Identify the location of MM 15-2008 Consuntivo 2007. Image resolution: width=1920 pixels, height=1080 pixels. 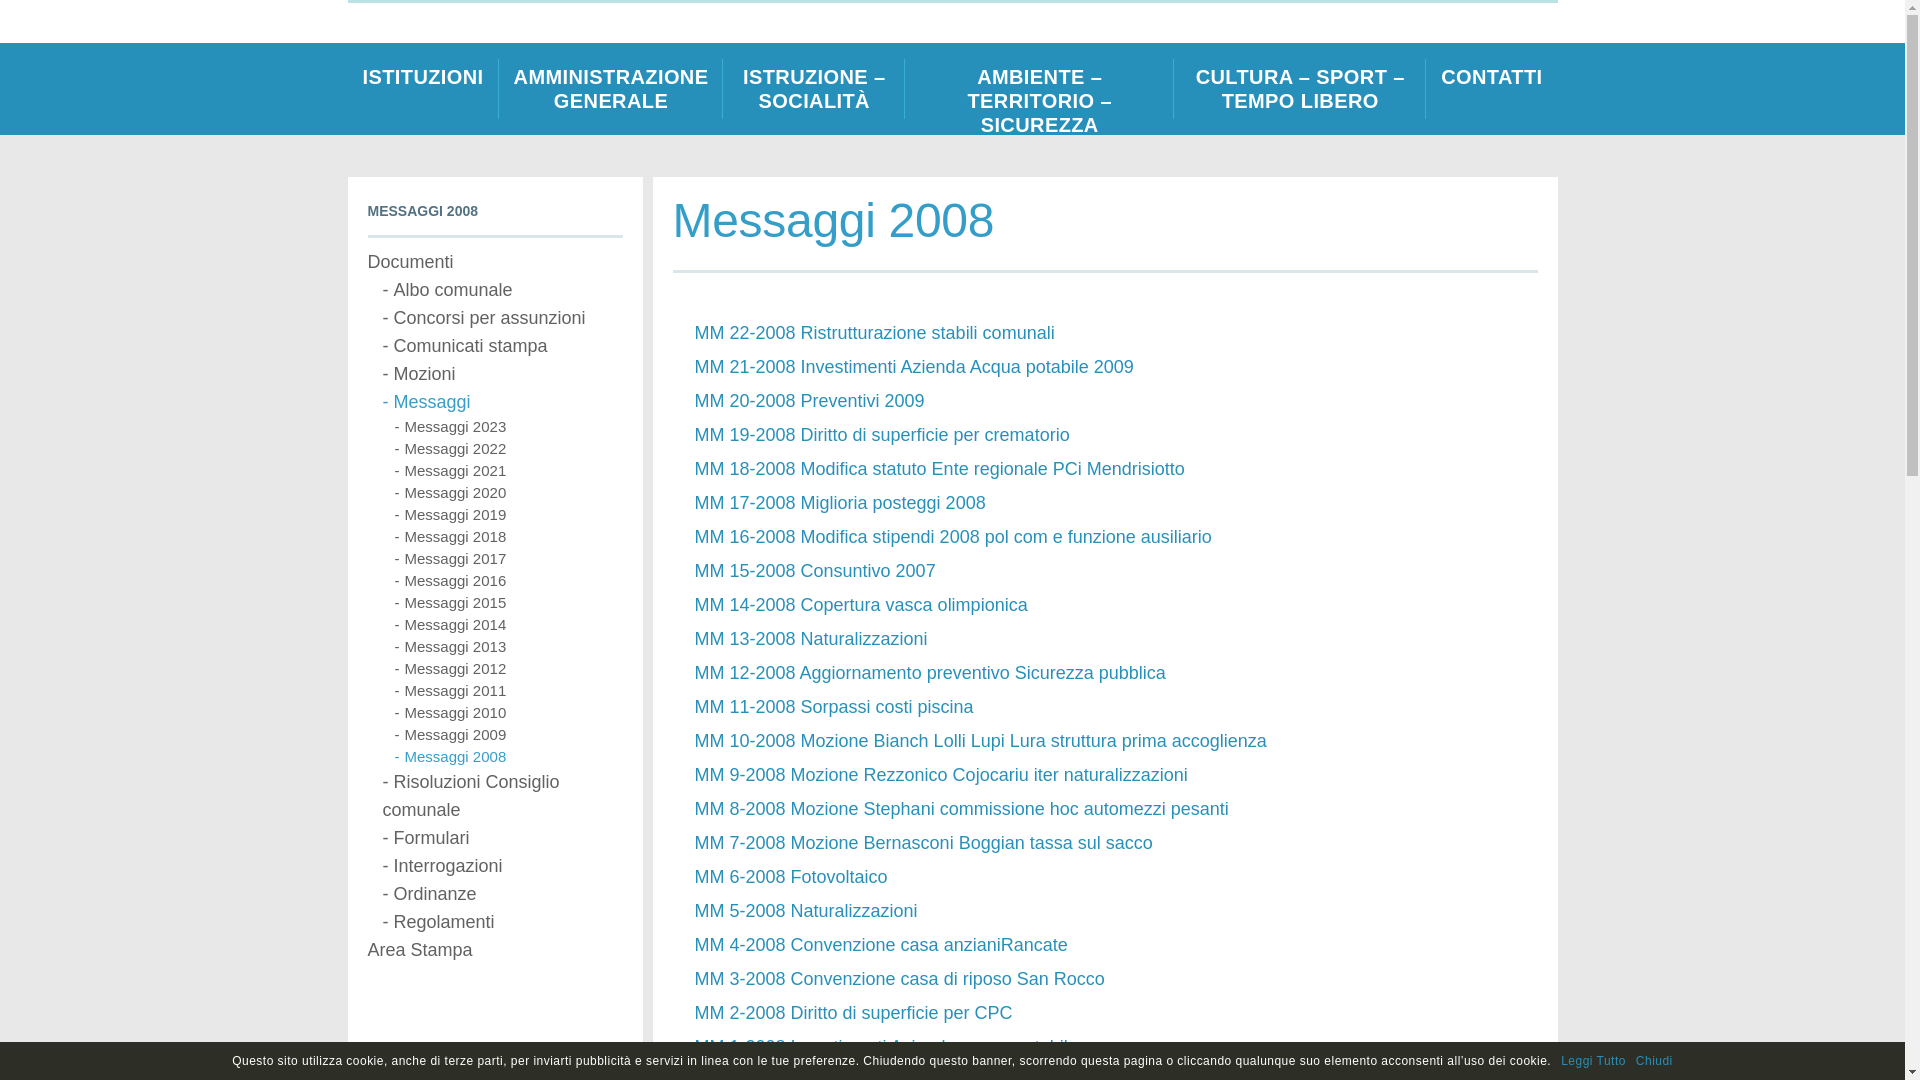
(814, 571).